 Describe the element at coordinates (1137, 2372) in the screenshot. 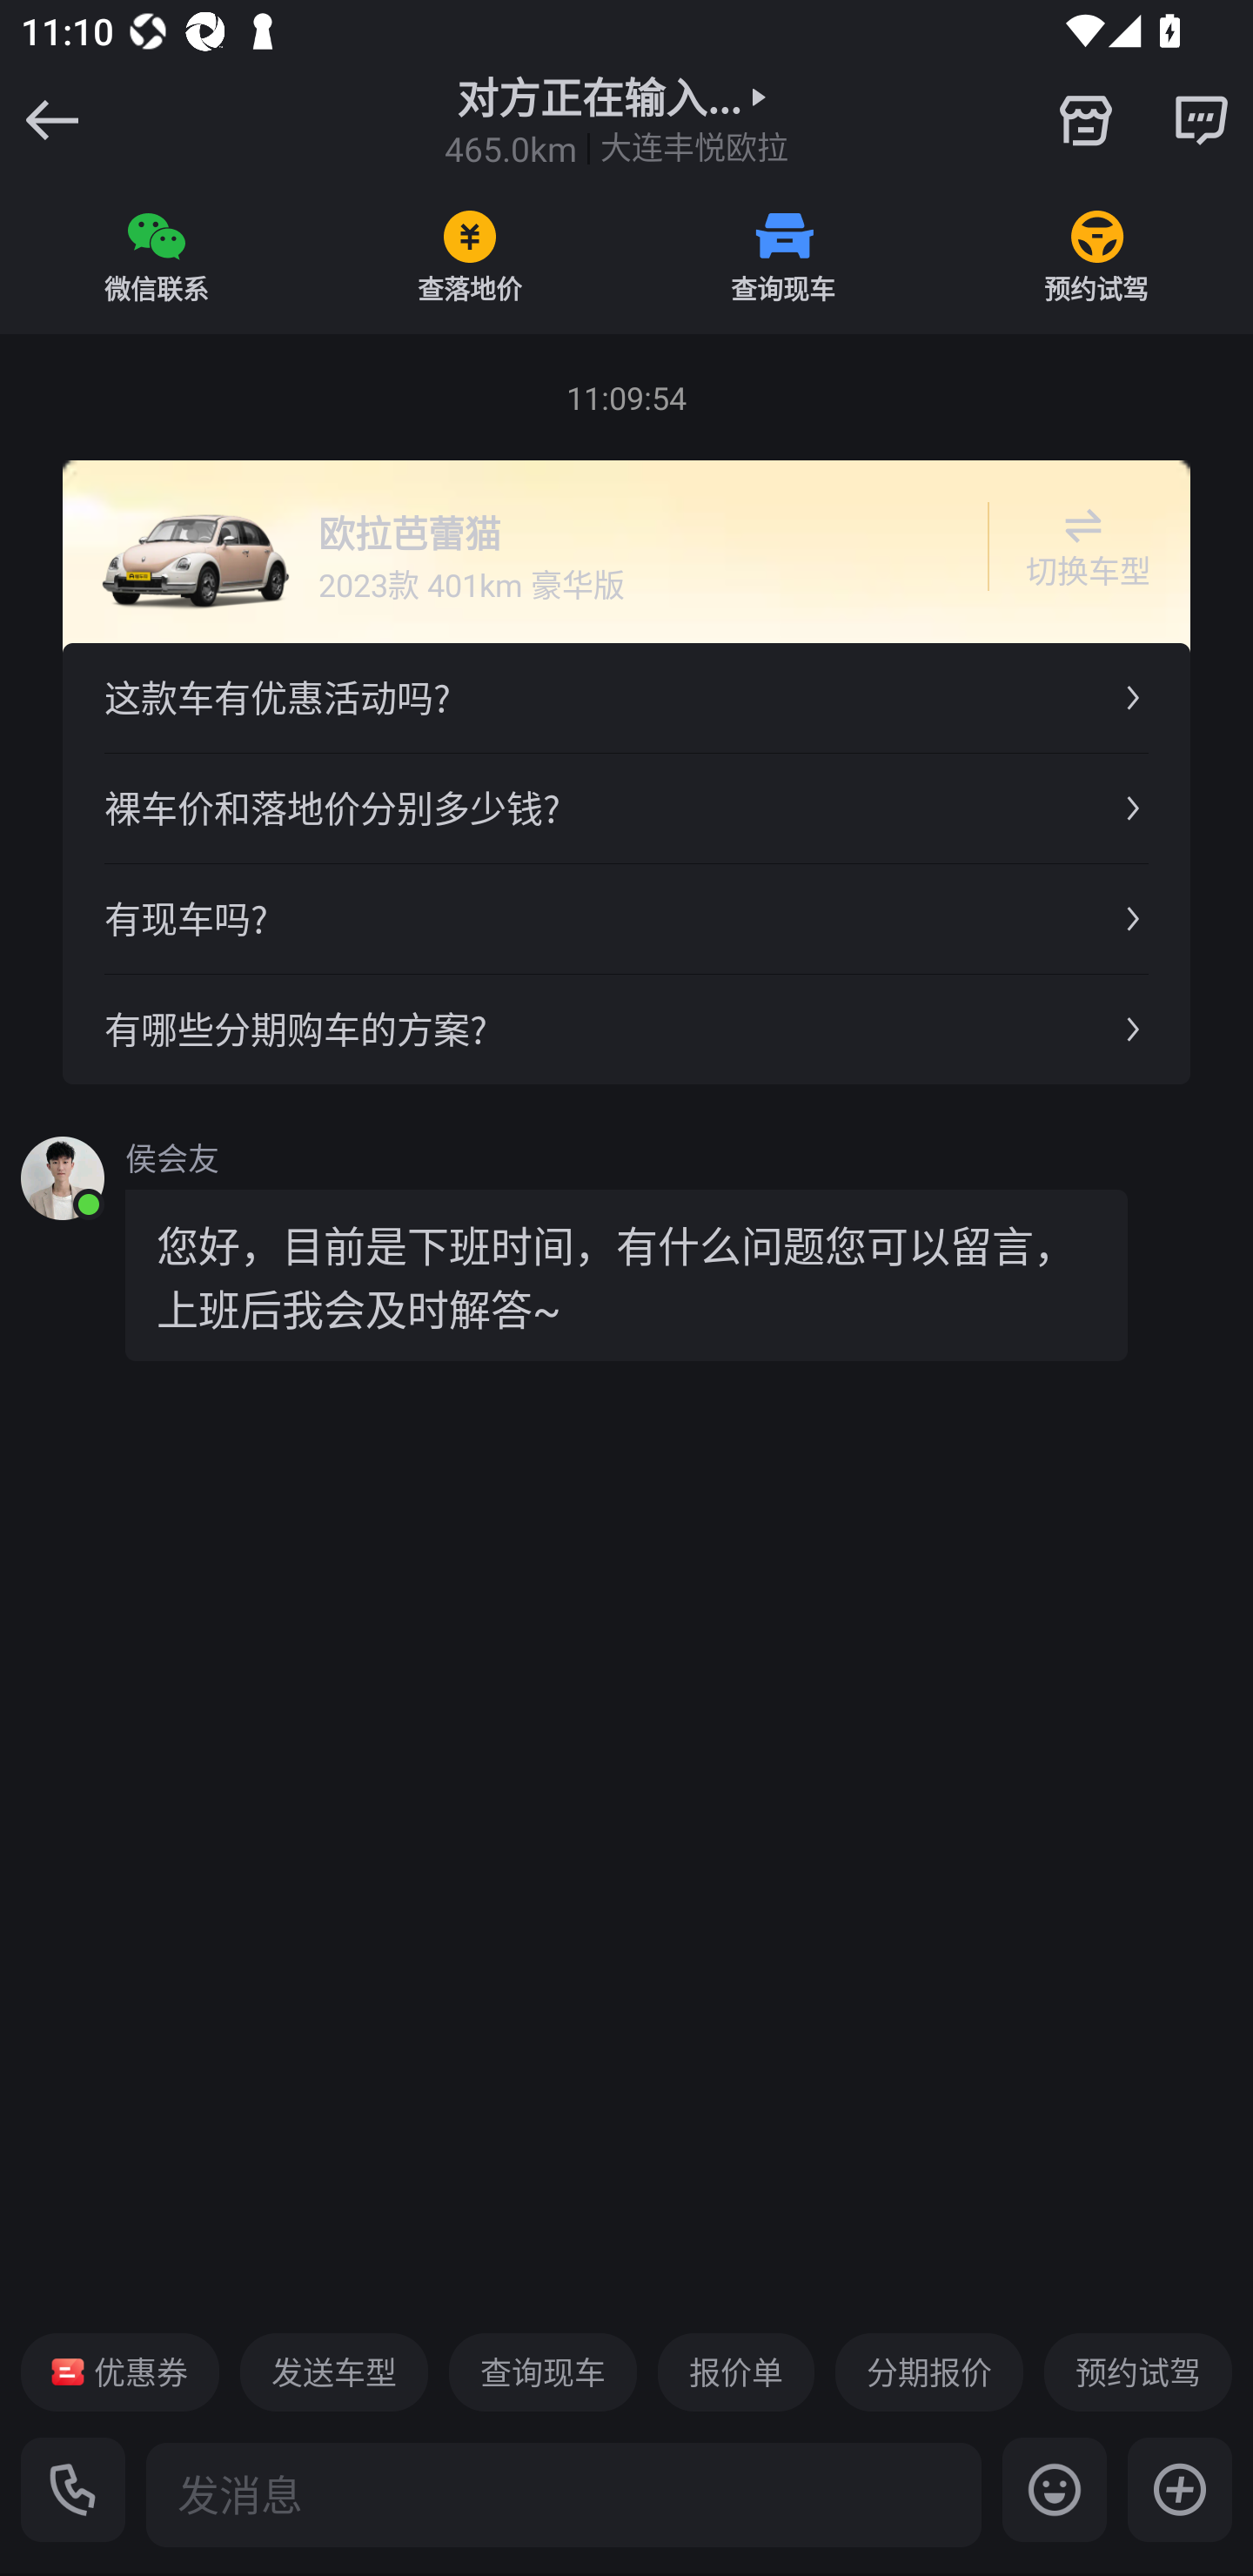

I see `预约试驾` at that location.